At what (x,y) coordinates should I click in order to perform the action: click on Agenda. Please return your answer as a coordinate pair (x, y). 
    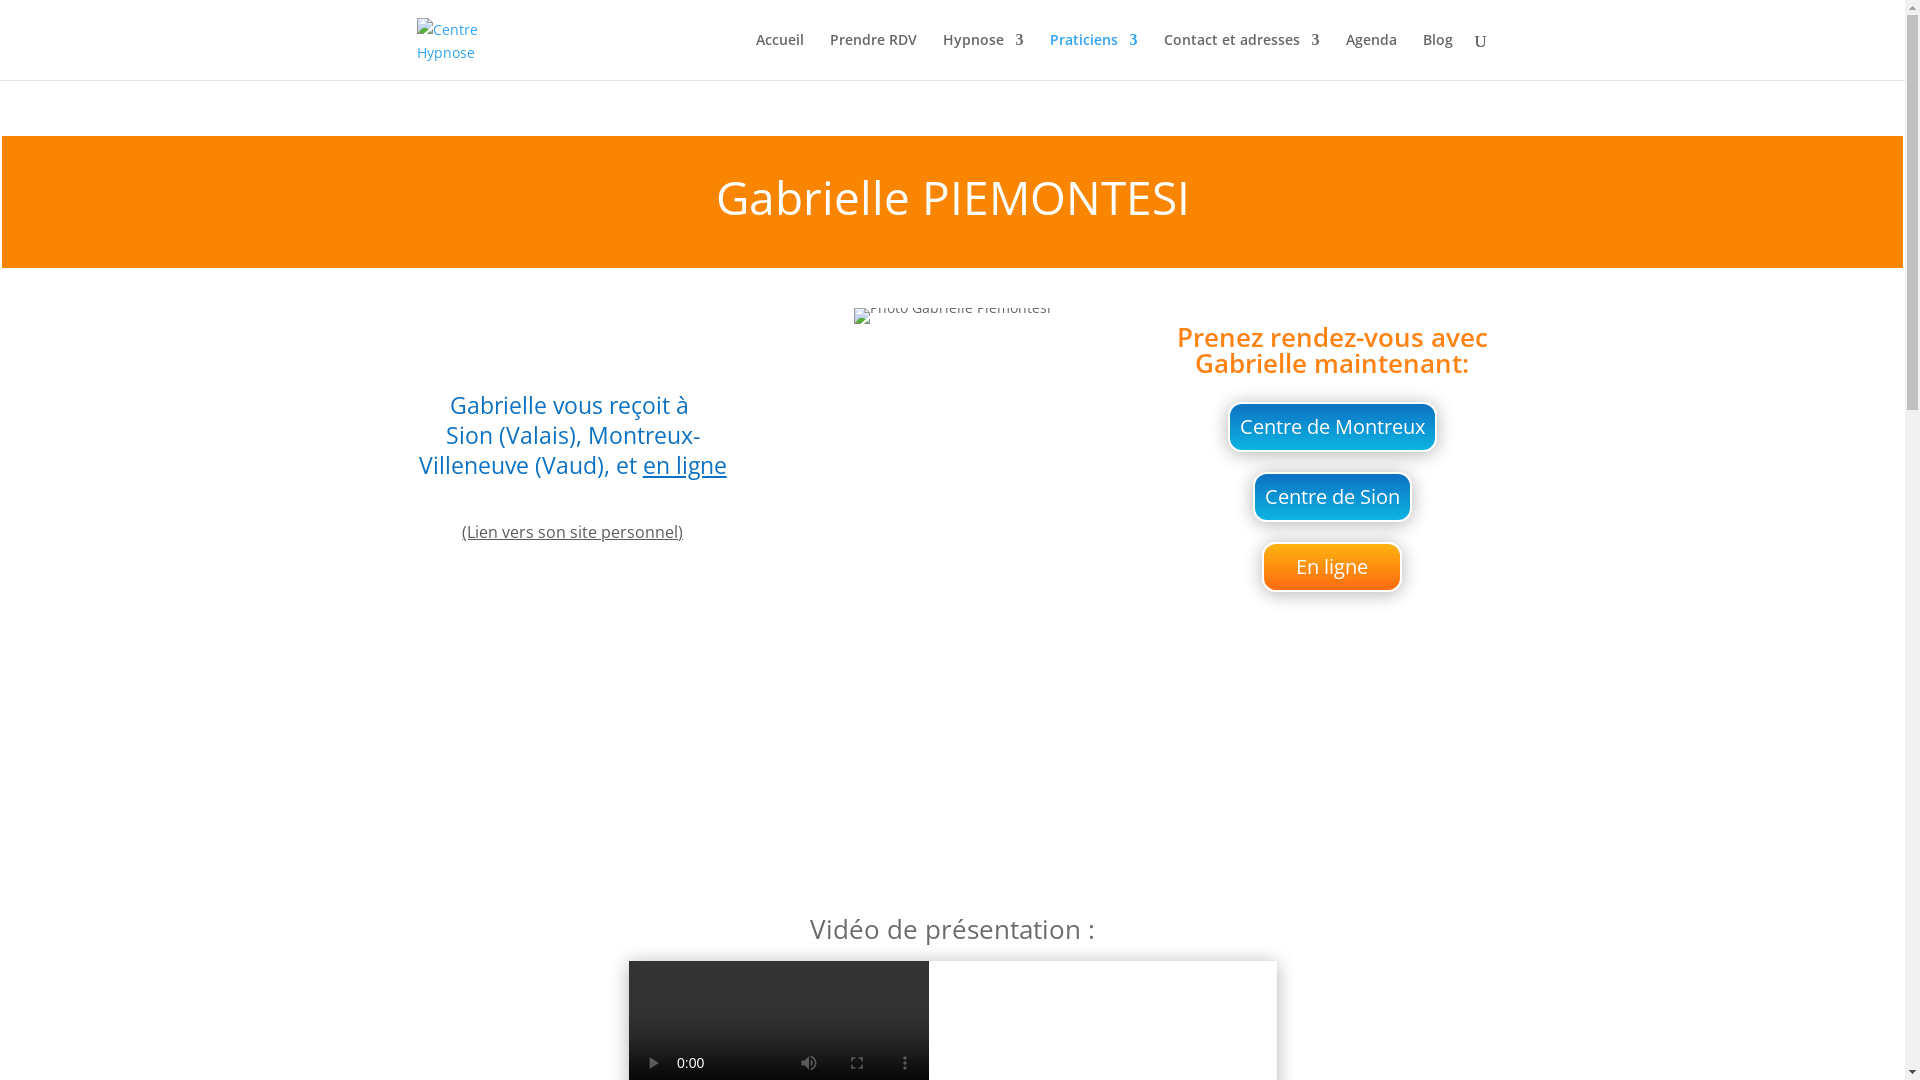
    Looking at the image, I should click on (1372, 56).